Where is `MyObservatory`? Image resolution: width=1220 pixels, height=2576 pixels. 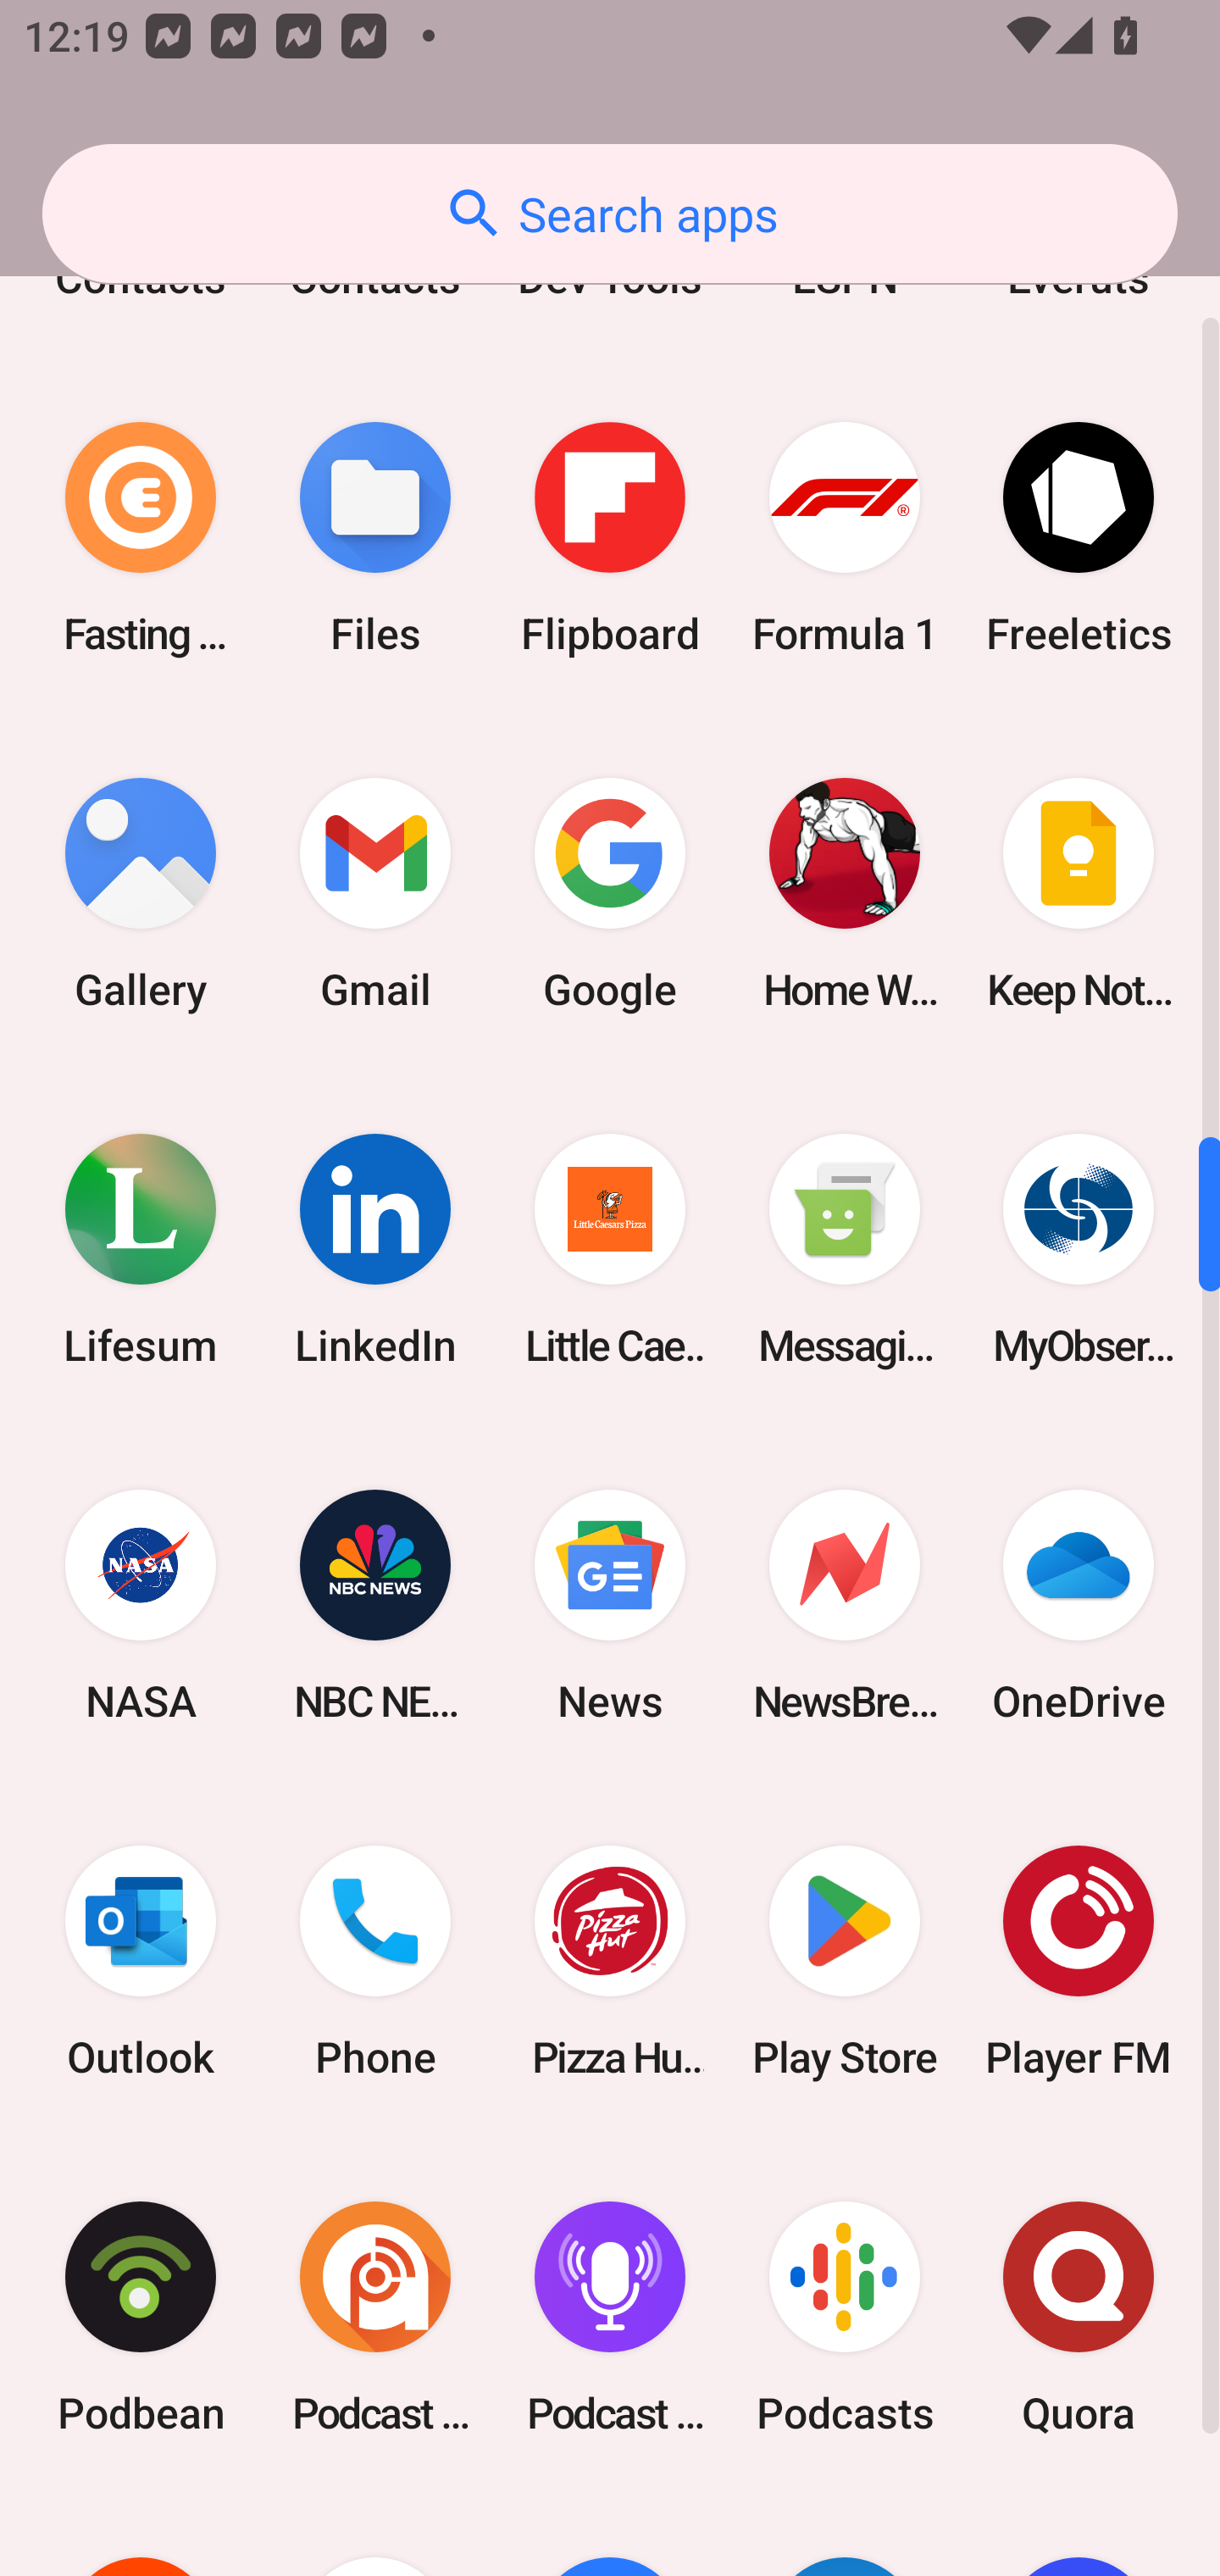
MyObservatory is located at coordinates (1079, 1249).